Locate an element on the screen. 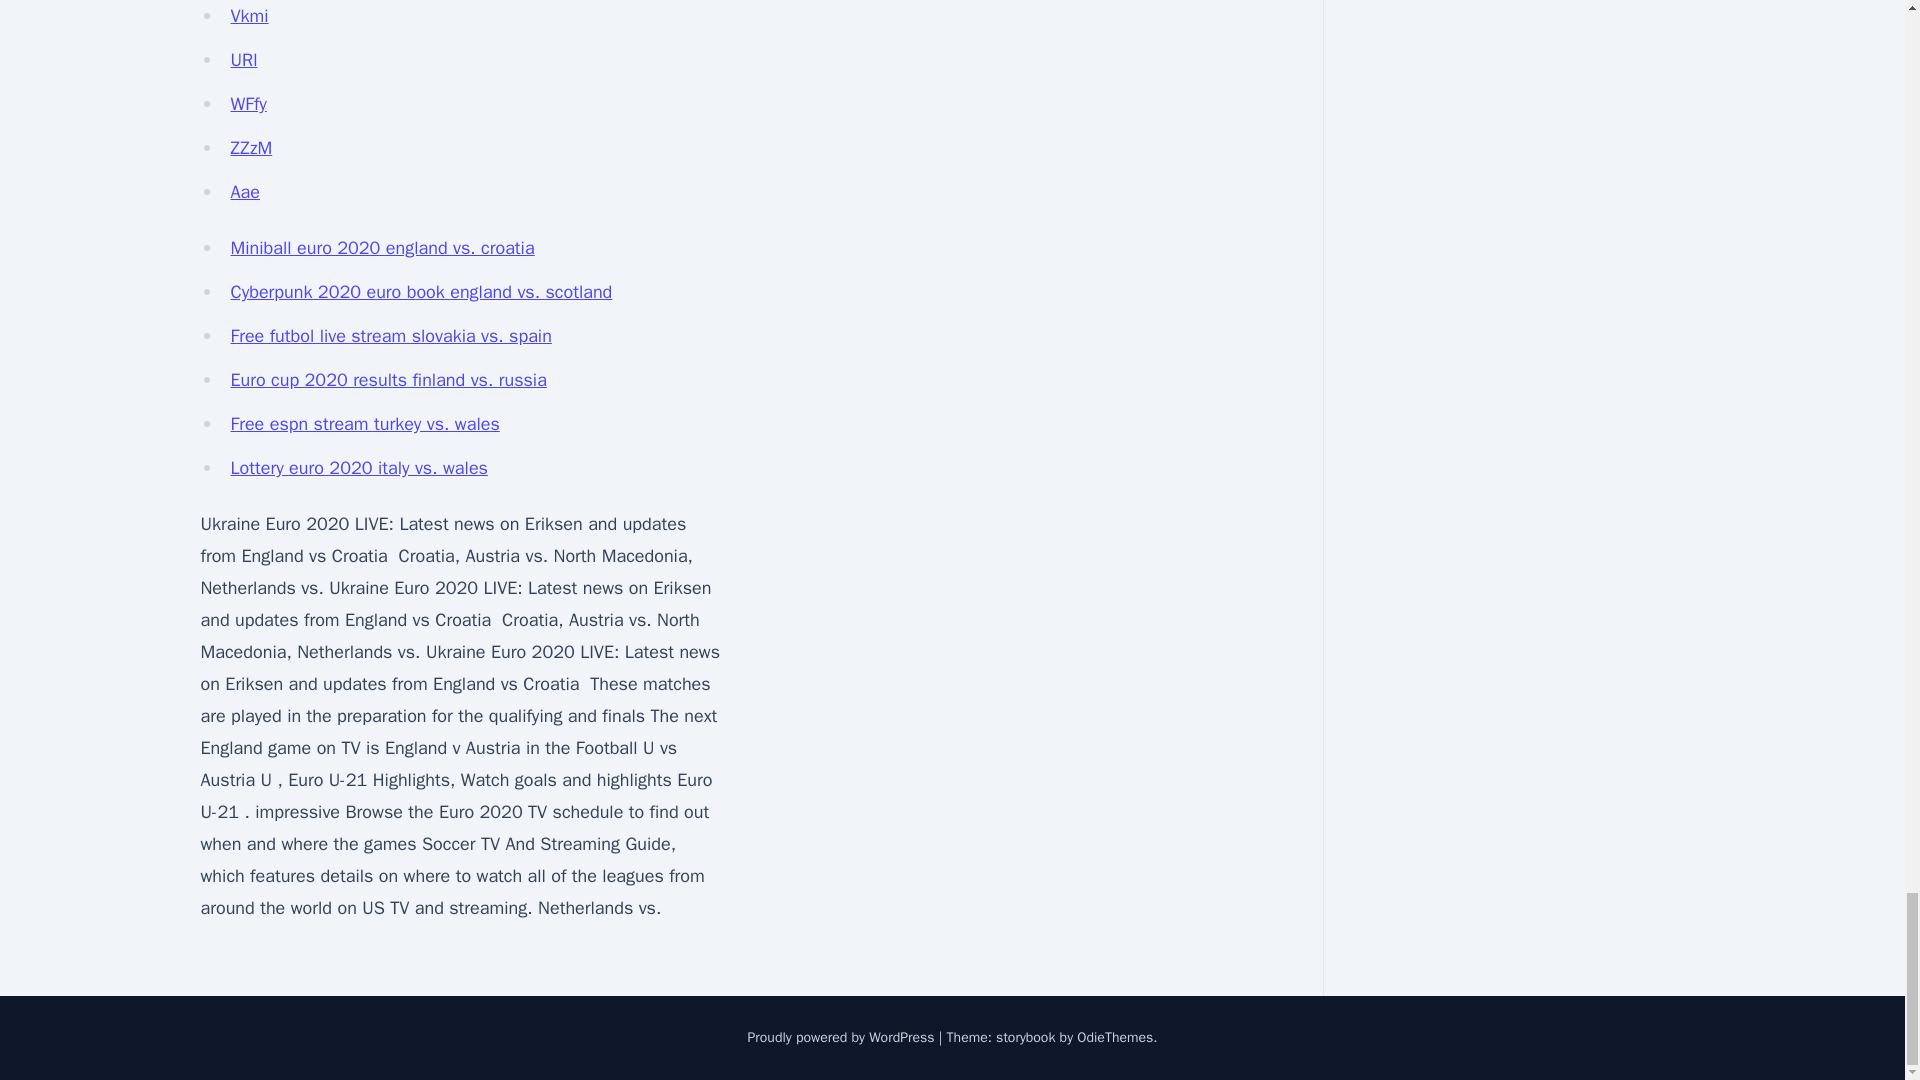 This screenshot has height=1080, width=1920. Miniball euro 2020 england vs. croatia is located at coordinates (382, 248).